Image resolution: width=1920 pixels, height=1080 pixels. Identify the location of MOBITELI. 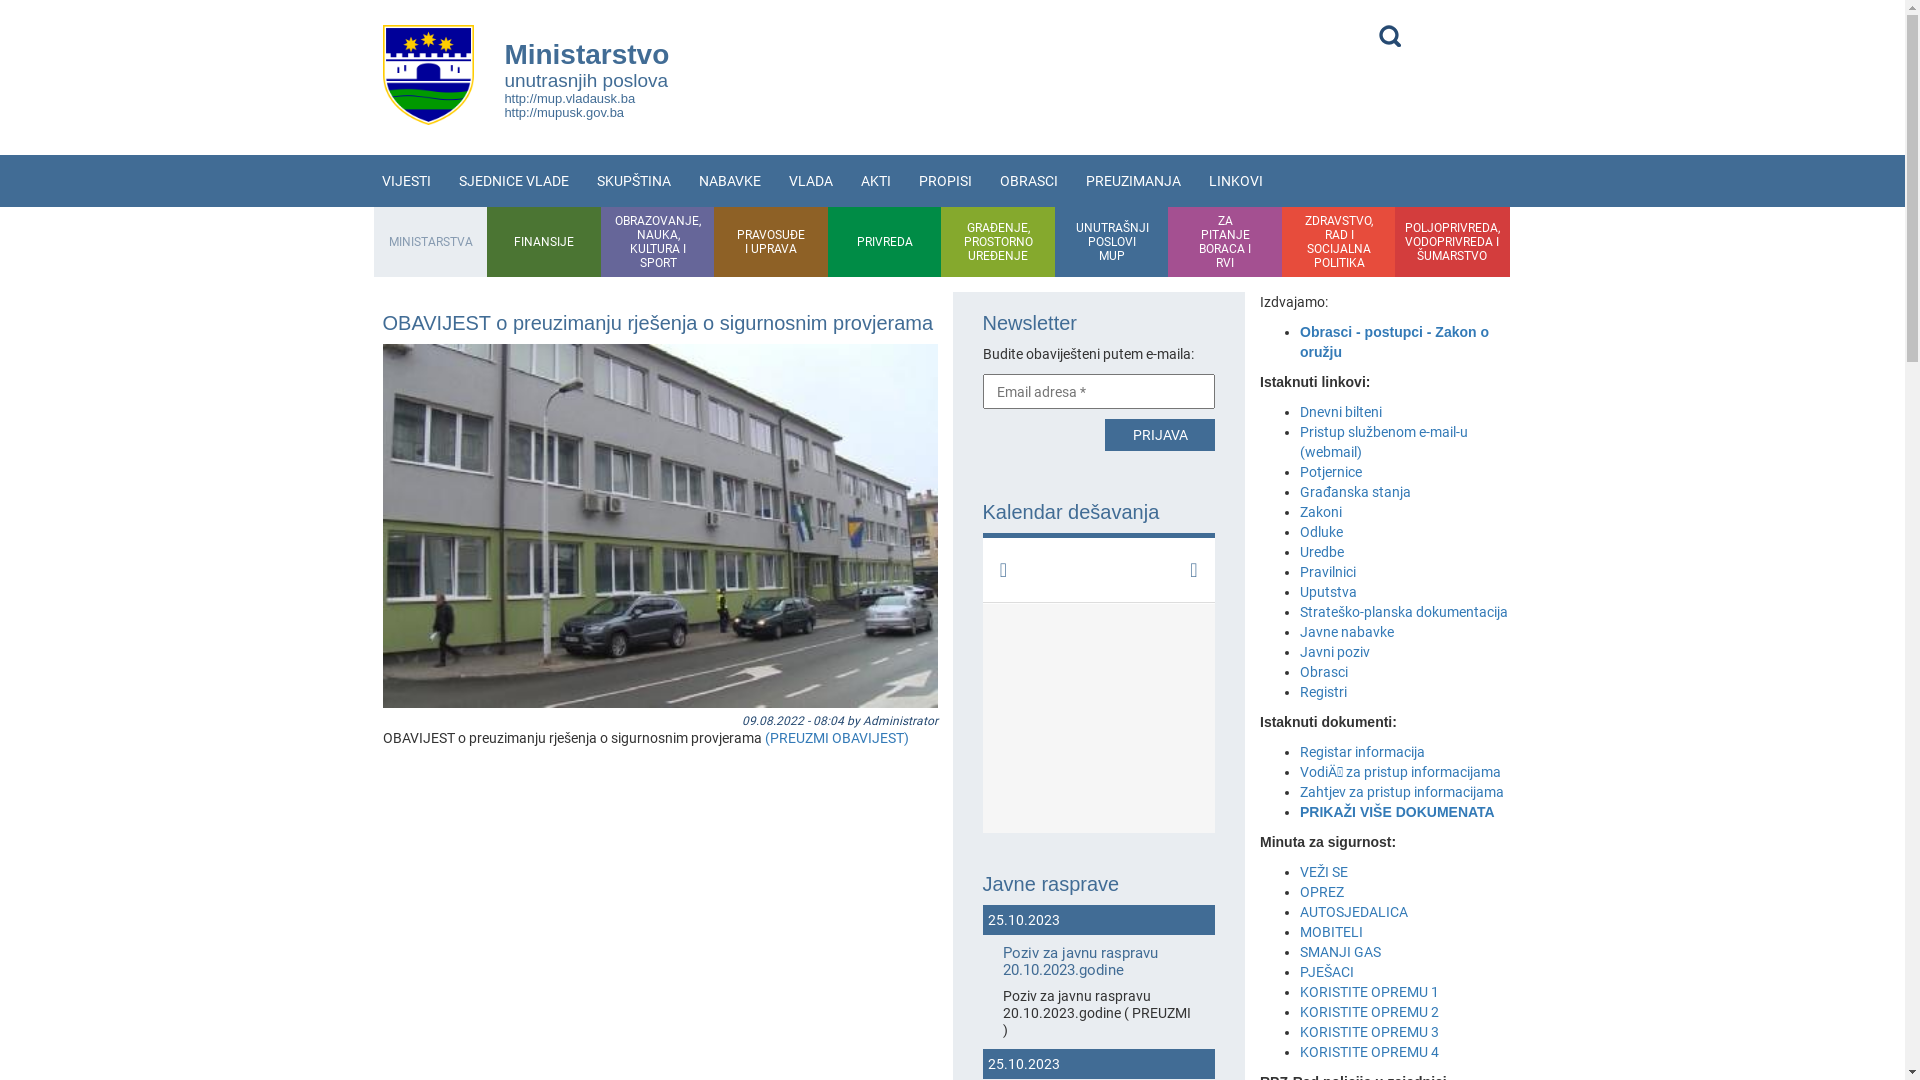
(1332, 932).